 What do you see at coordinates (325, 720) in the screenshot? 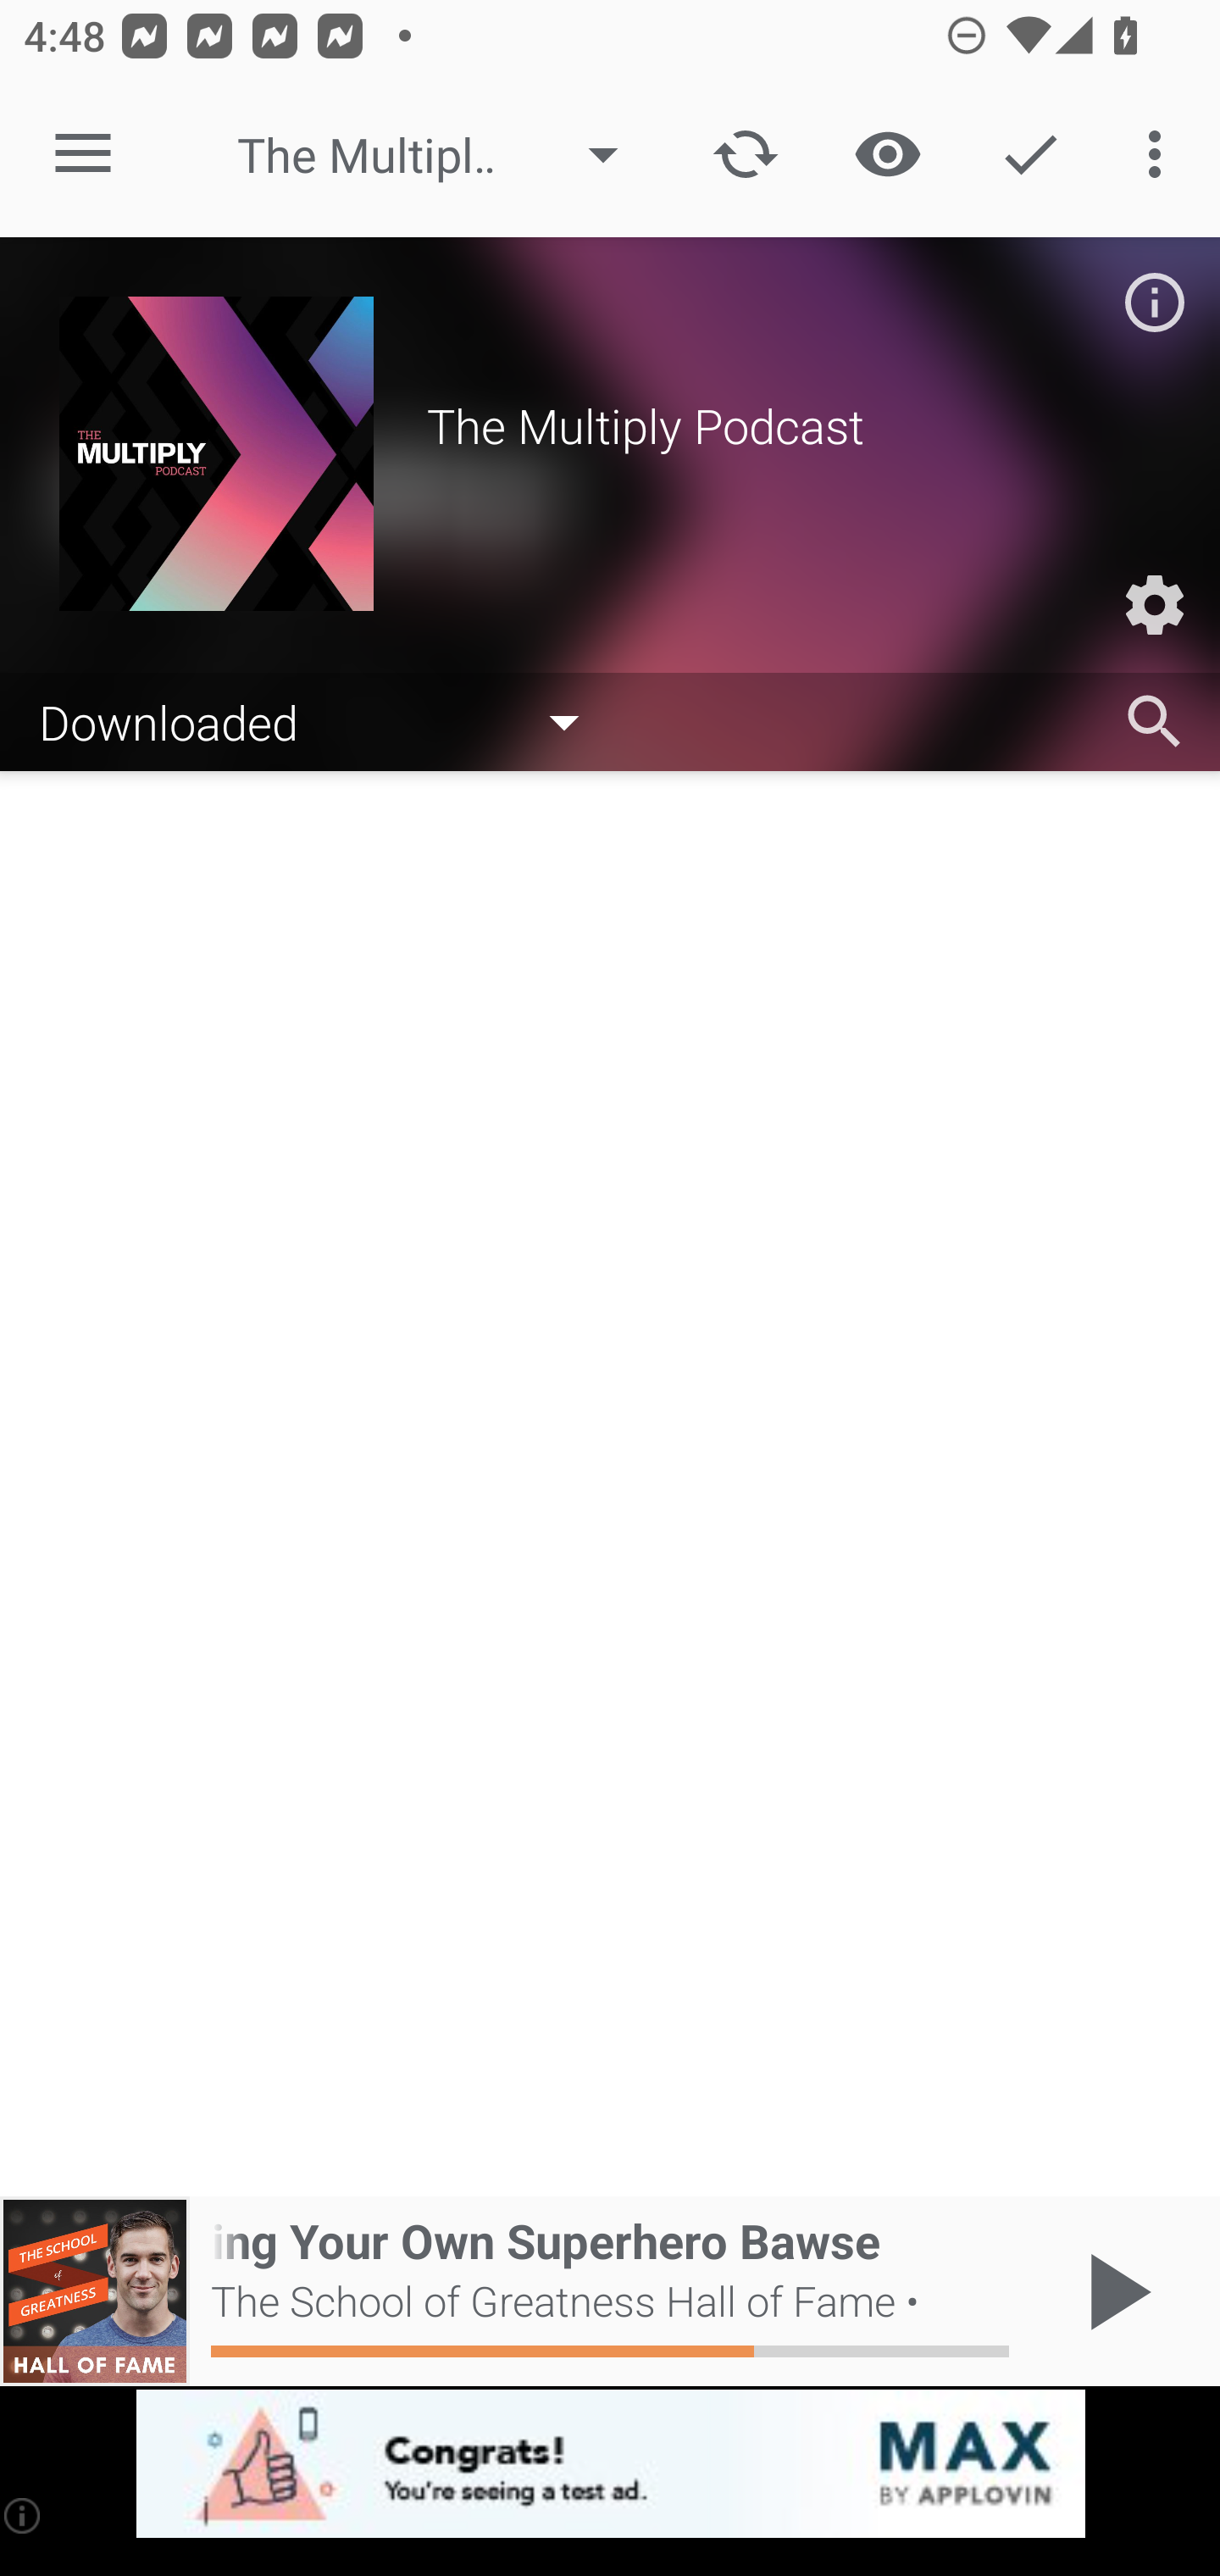
I see `Downloaded` at bounding box center [325, 720].